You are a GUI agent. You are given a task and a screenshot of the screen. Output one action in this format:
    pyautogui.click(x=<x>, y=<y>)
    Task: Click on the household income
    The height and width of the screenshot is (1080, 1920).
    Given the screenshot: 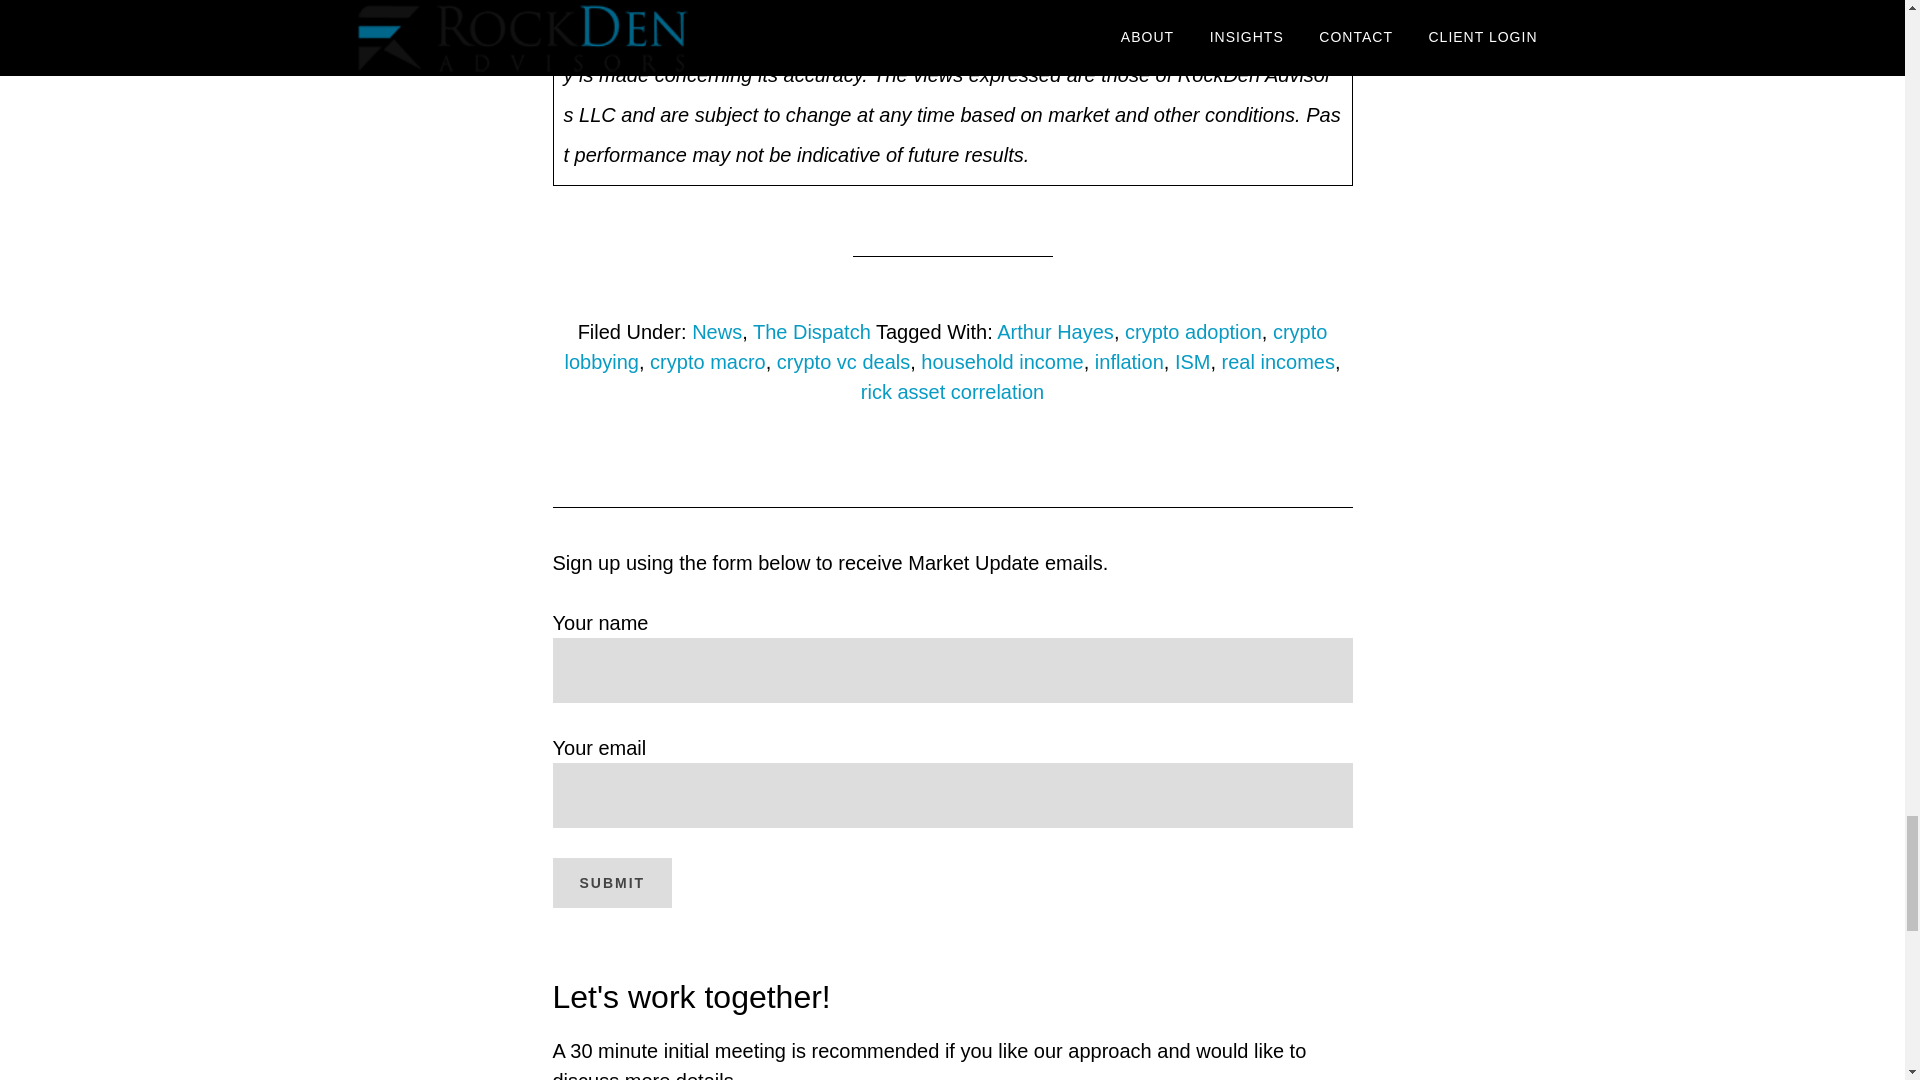 What is the action you would take?
    pyautogui.click(x=1002, y=360)
    